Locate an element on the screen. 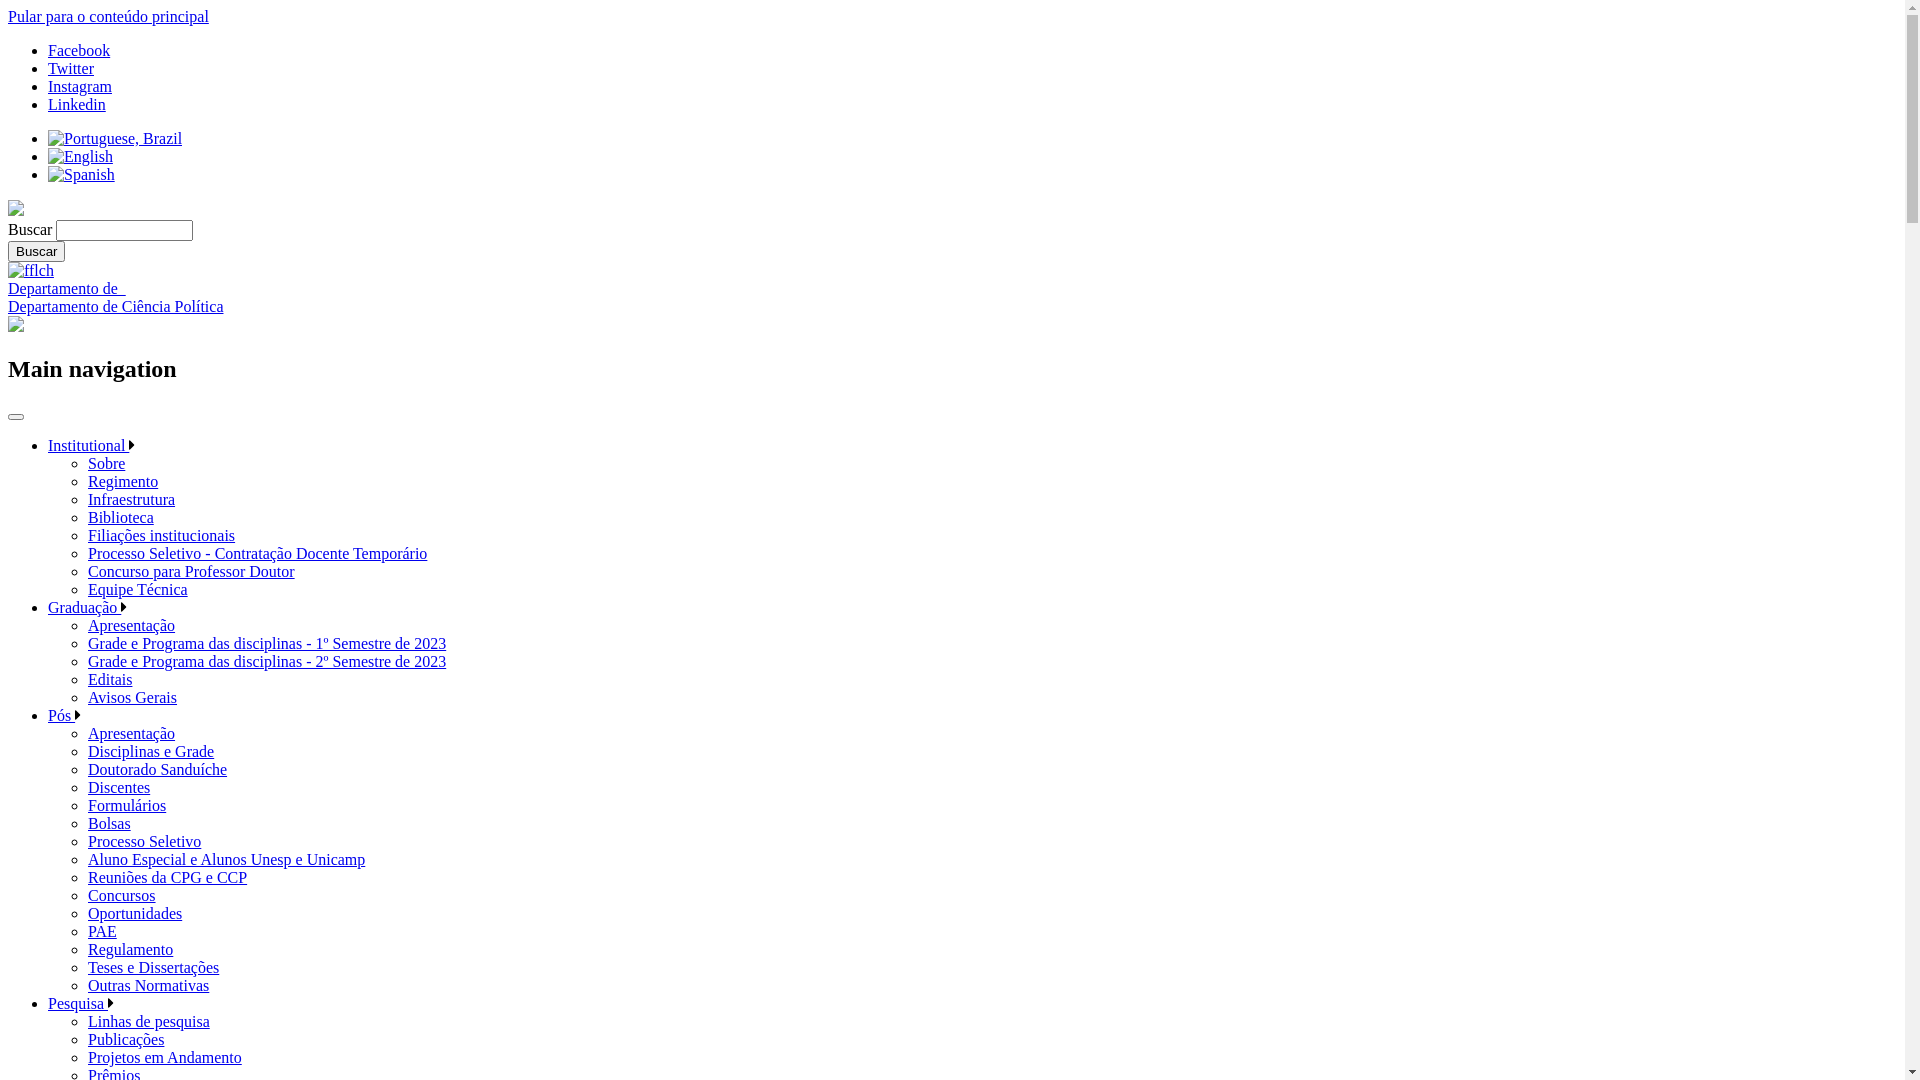 The height and width of the screenshot is (1080, 1920). English is located at coordinates (80, 157).